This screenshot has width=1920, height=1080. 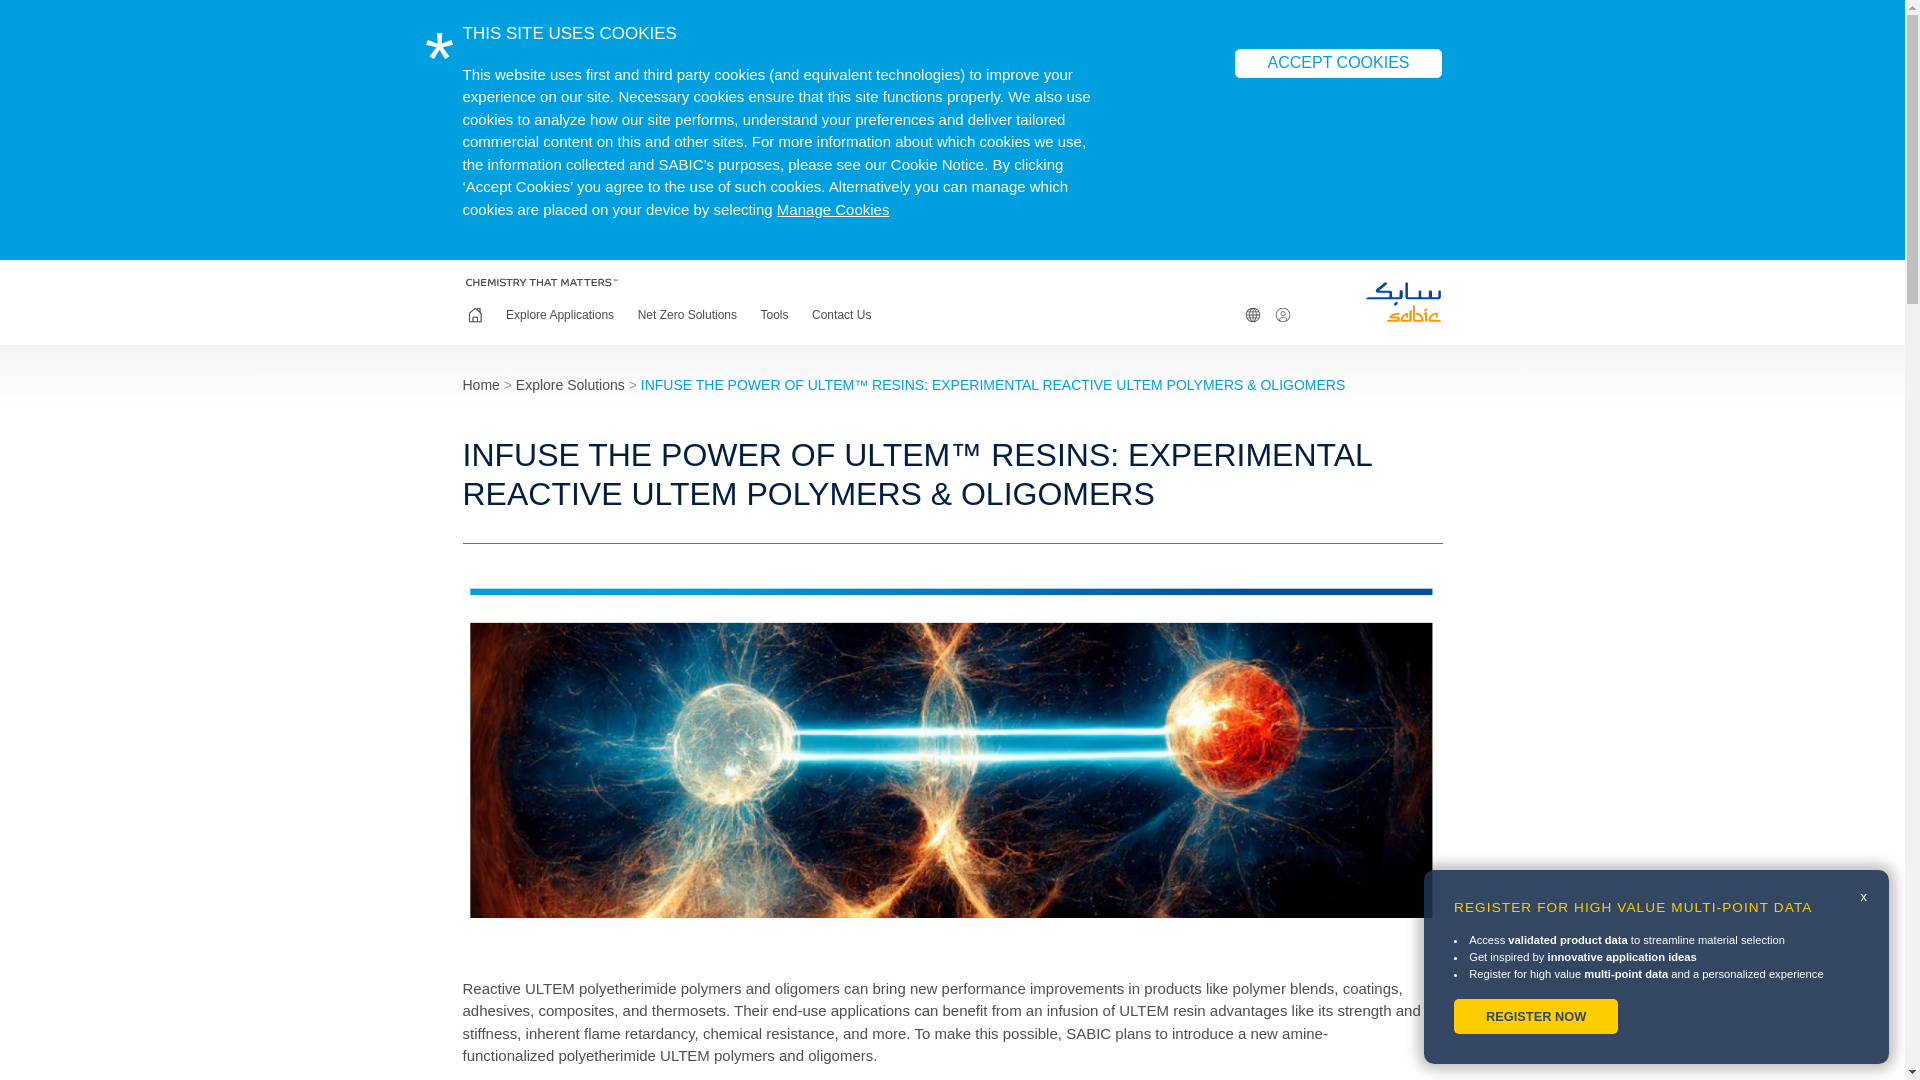 What do you see at coordinates (834, 209) in the screenshot?
I see `Manage Cookies` at bounding box center [834, 209].